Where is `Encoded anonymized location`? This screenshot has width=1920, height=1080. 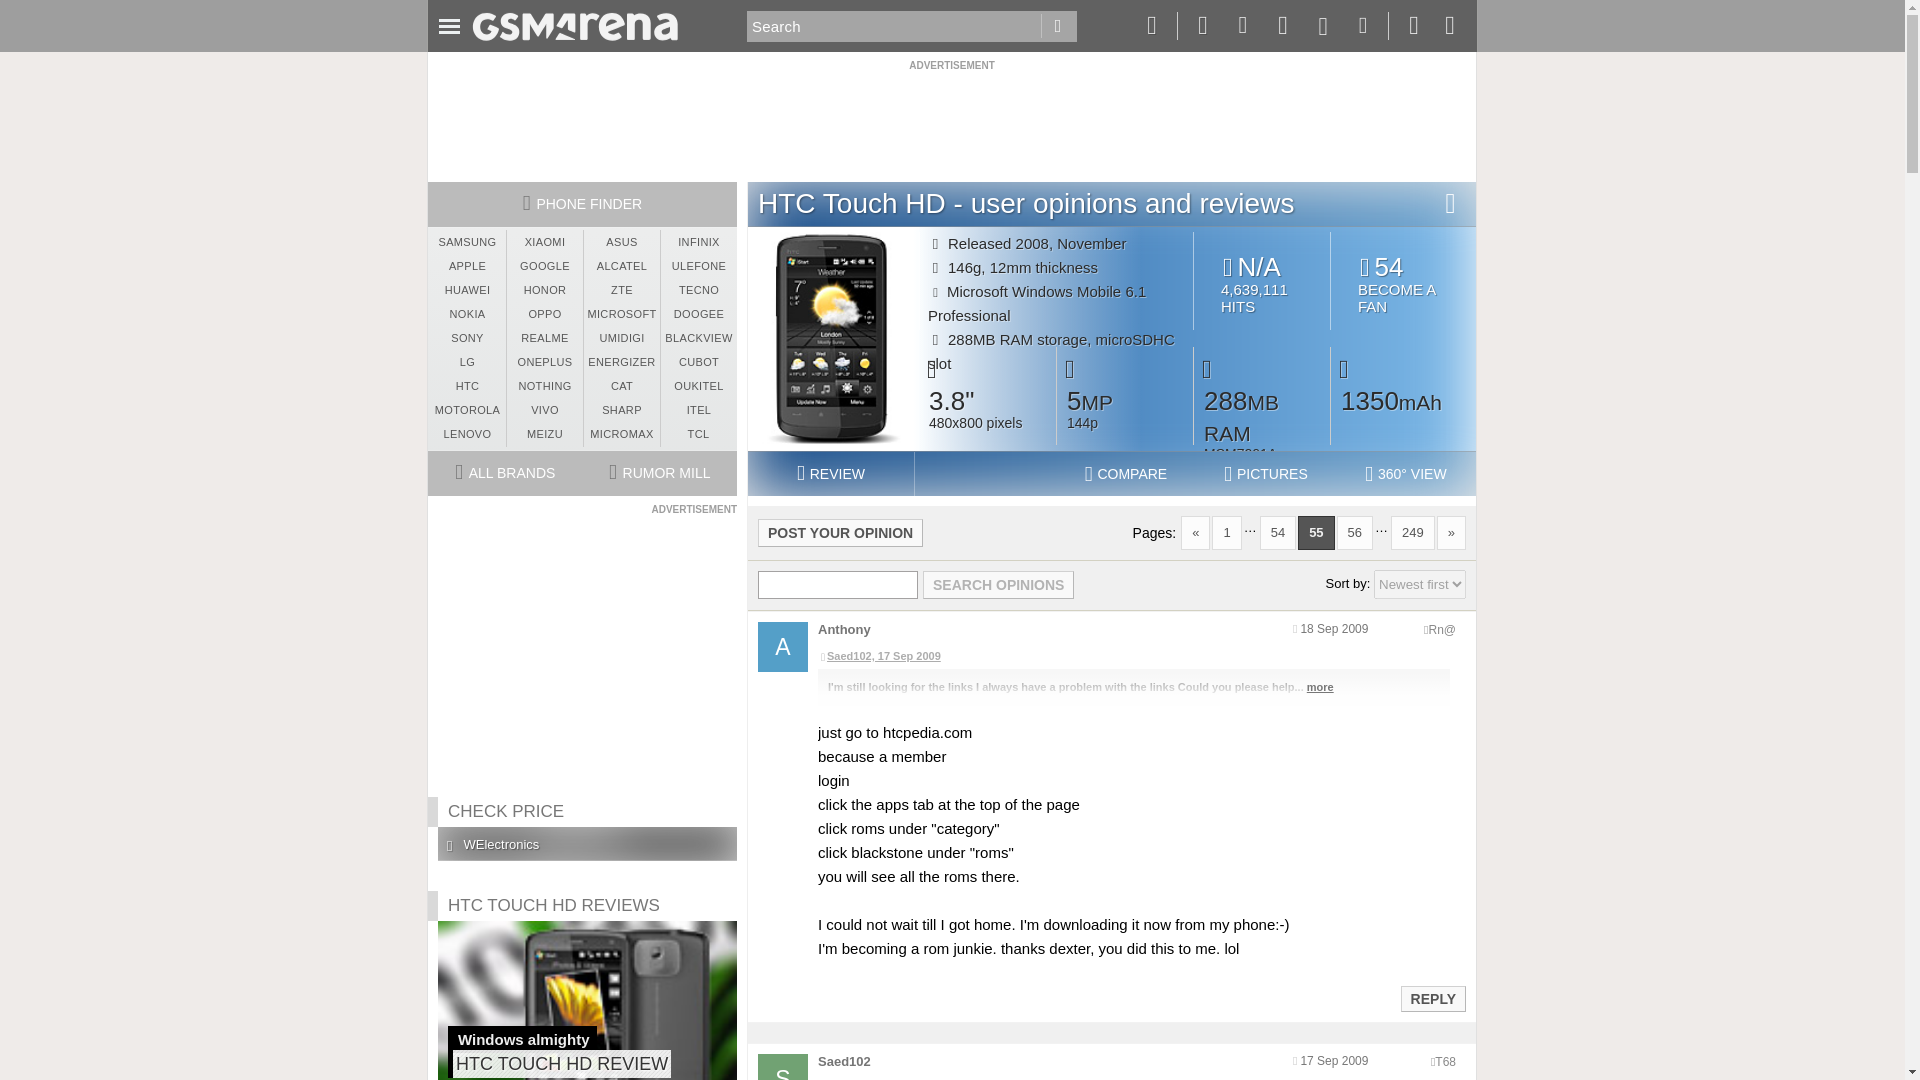 Encoded anonymized location is located at coordinates (1432, 998).